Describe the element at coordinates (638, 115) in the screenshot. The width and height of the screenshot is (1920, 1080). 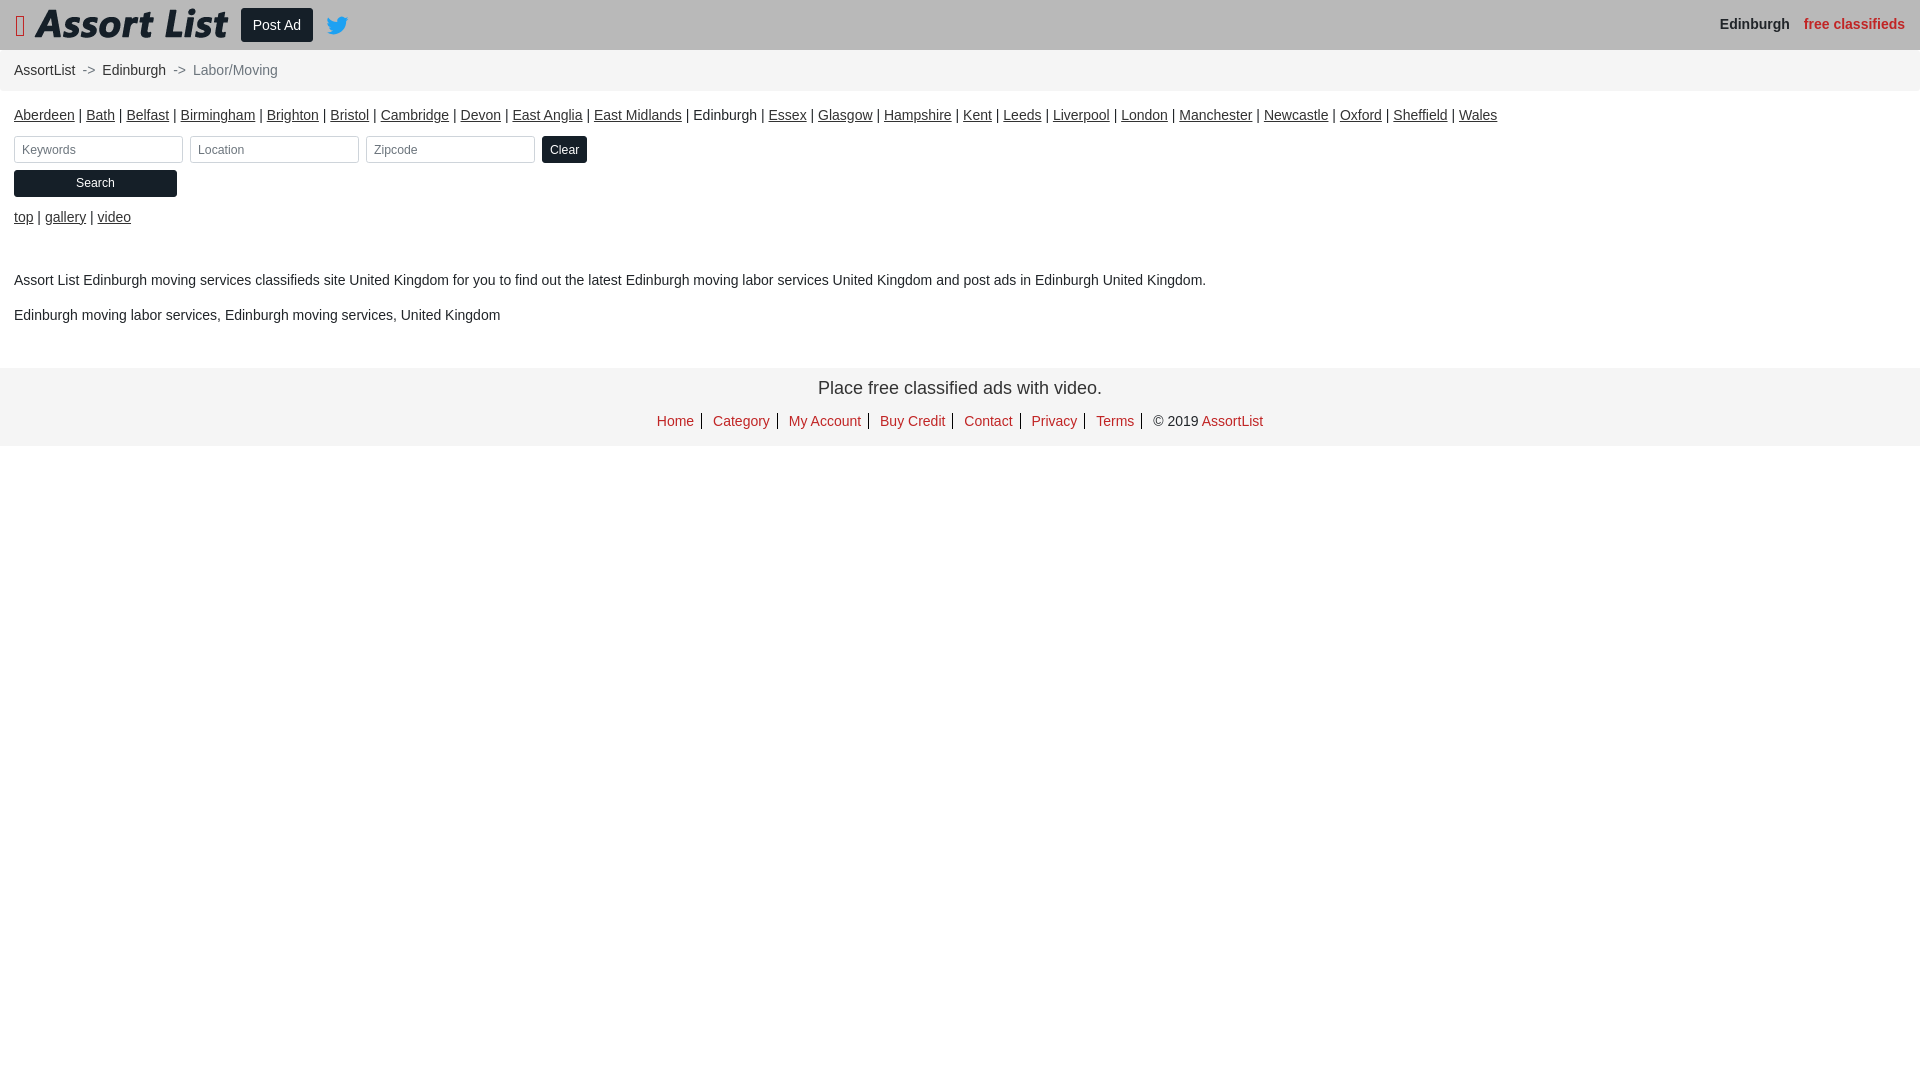
I see `East Midlands` at that location.